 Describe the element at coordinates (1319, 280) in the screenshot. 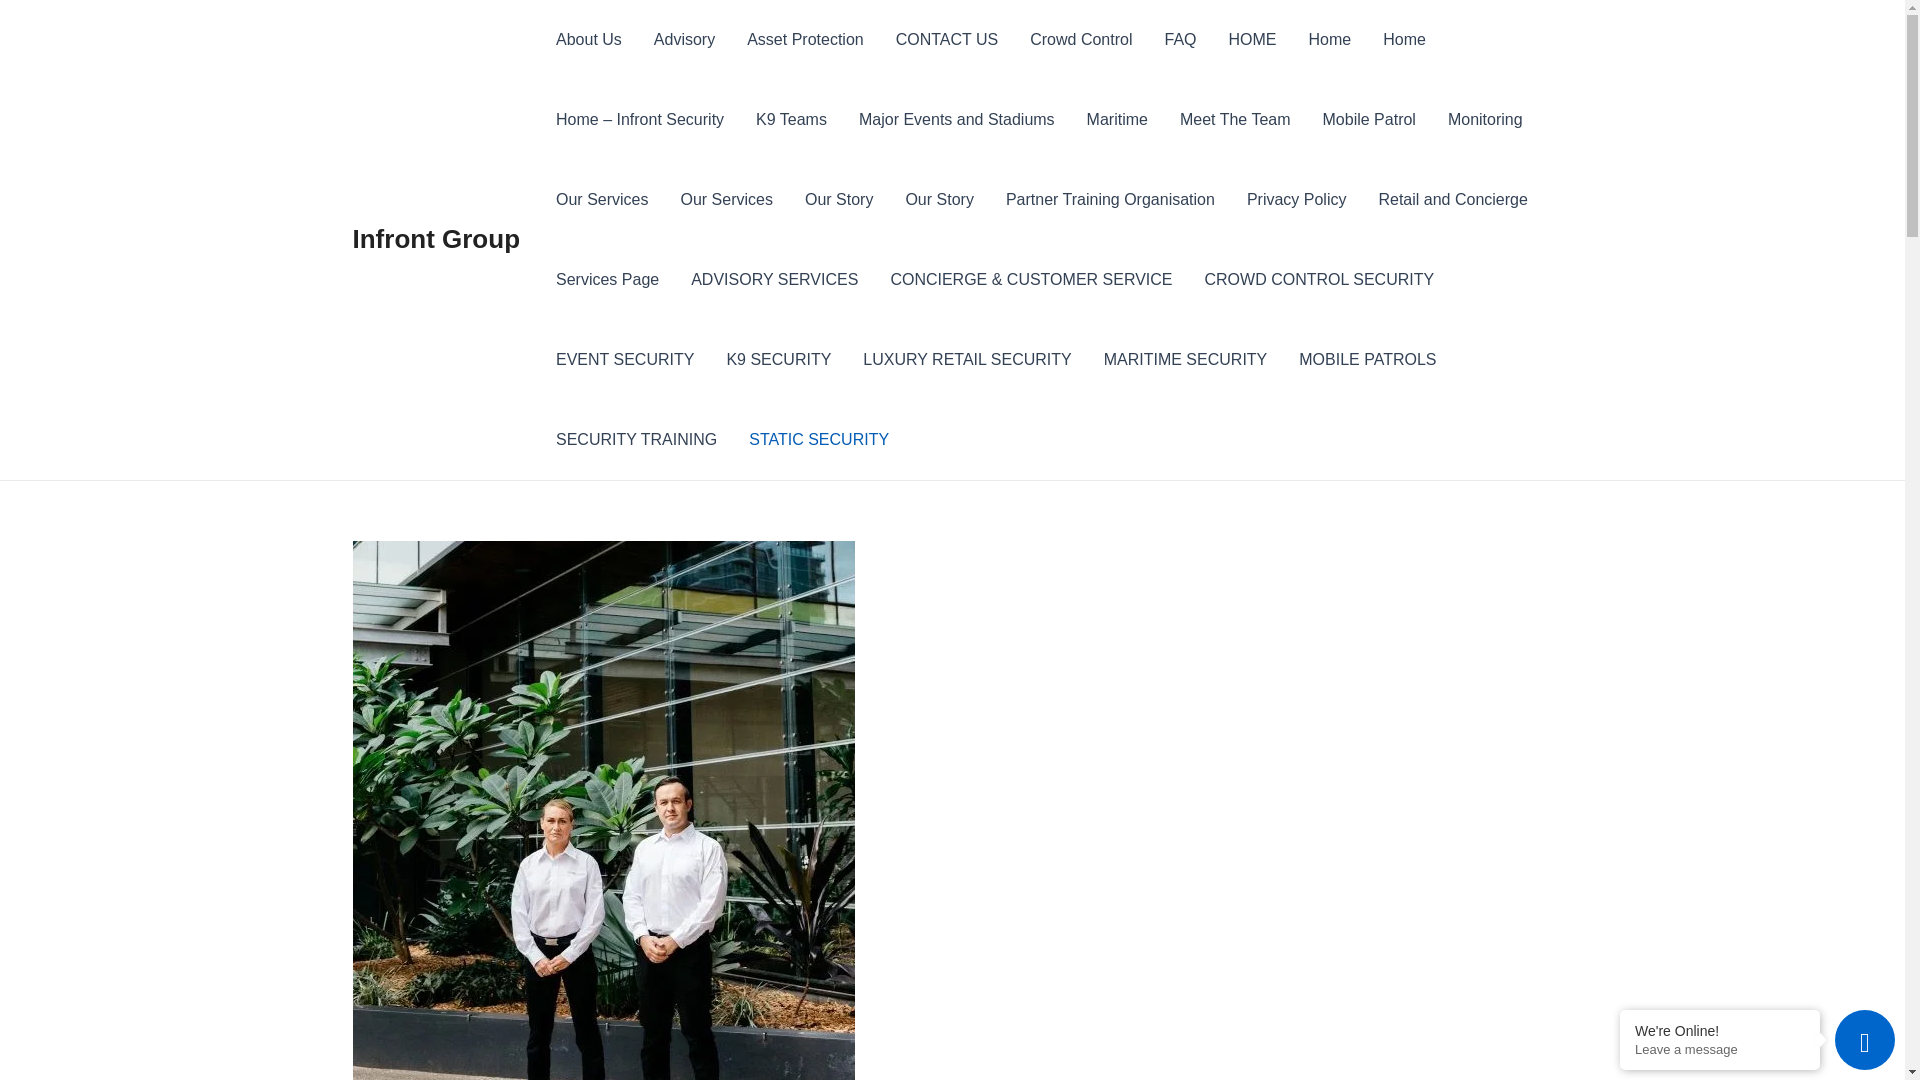

I see `CROWD CONTROL SECURITY` at that location.